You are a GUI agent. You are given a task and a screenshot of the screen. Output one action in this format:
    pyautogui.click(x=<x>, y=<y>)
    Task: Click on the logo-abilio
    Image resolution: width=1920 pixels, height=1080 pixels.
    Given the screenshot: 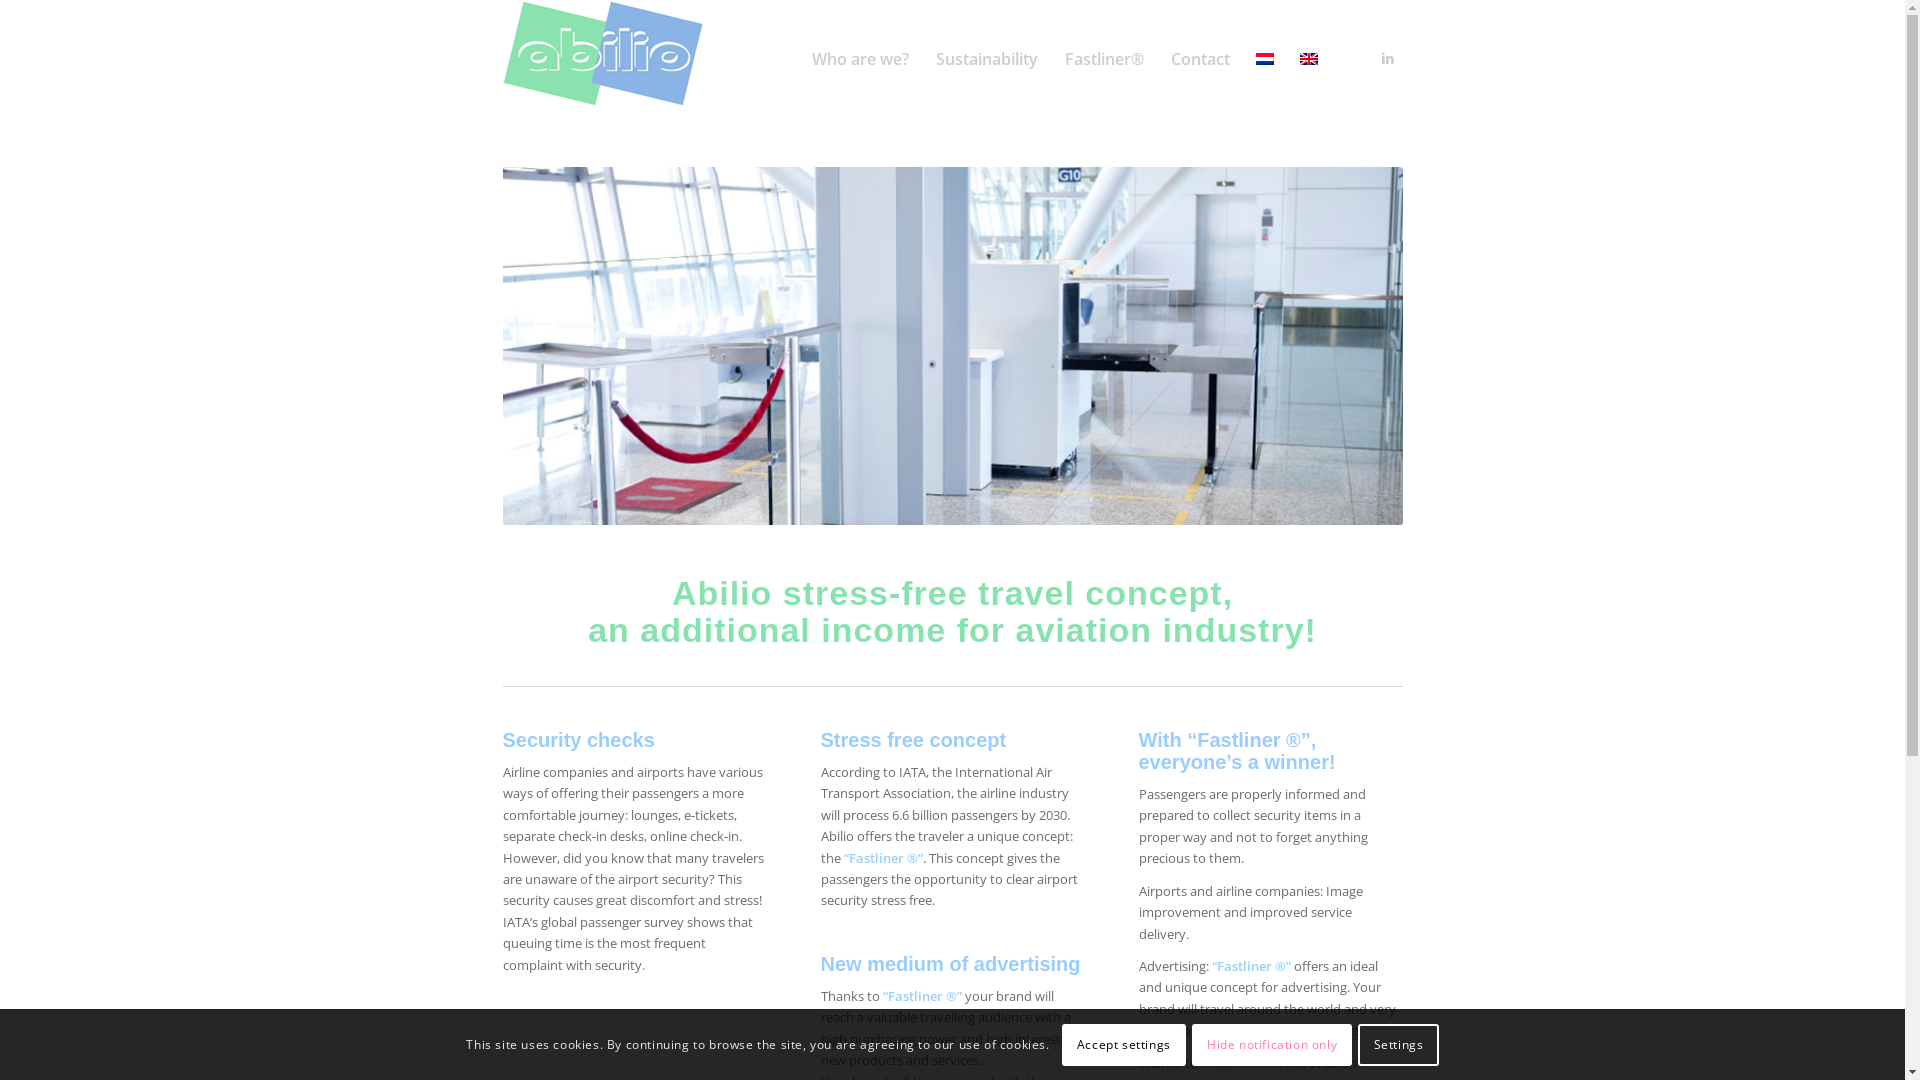 What is the action you would take?
    pyautogui.click(x=602, y=59)
    